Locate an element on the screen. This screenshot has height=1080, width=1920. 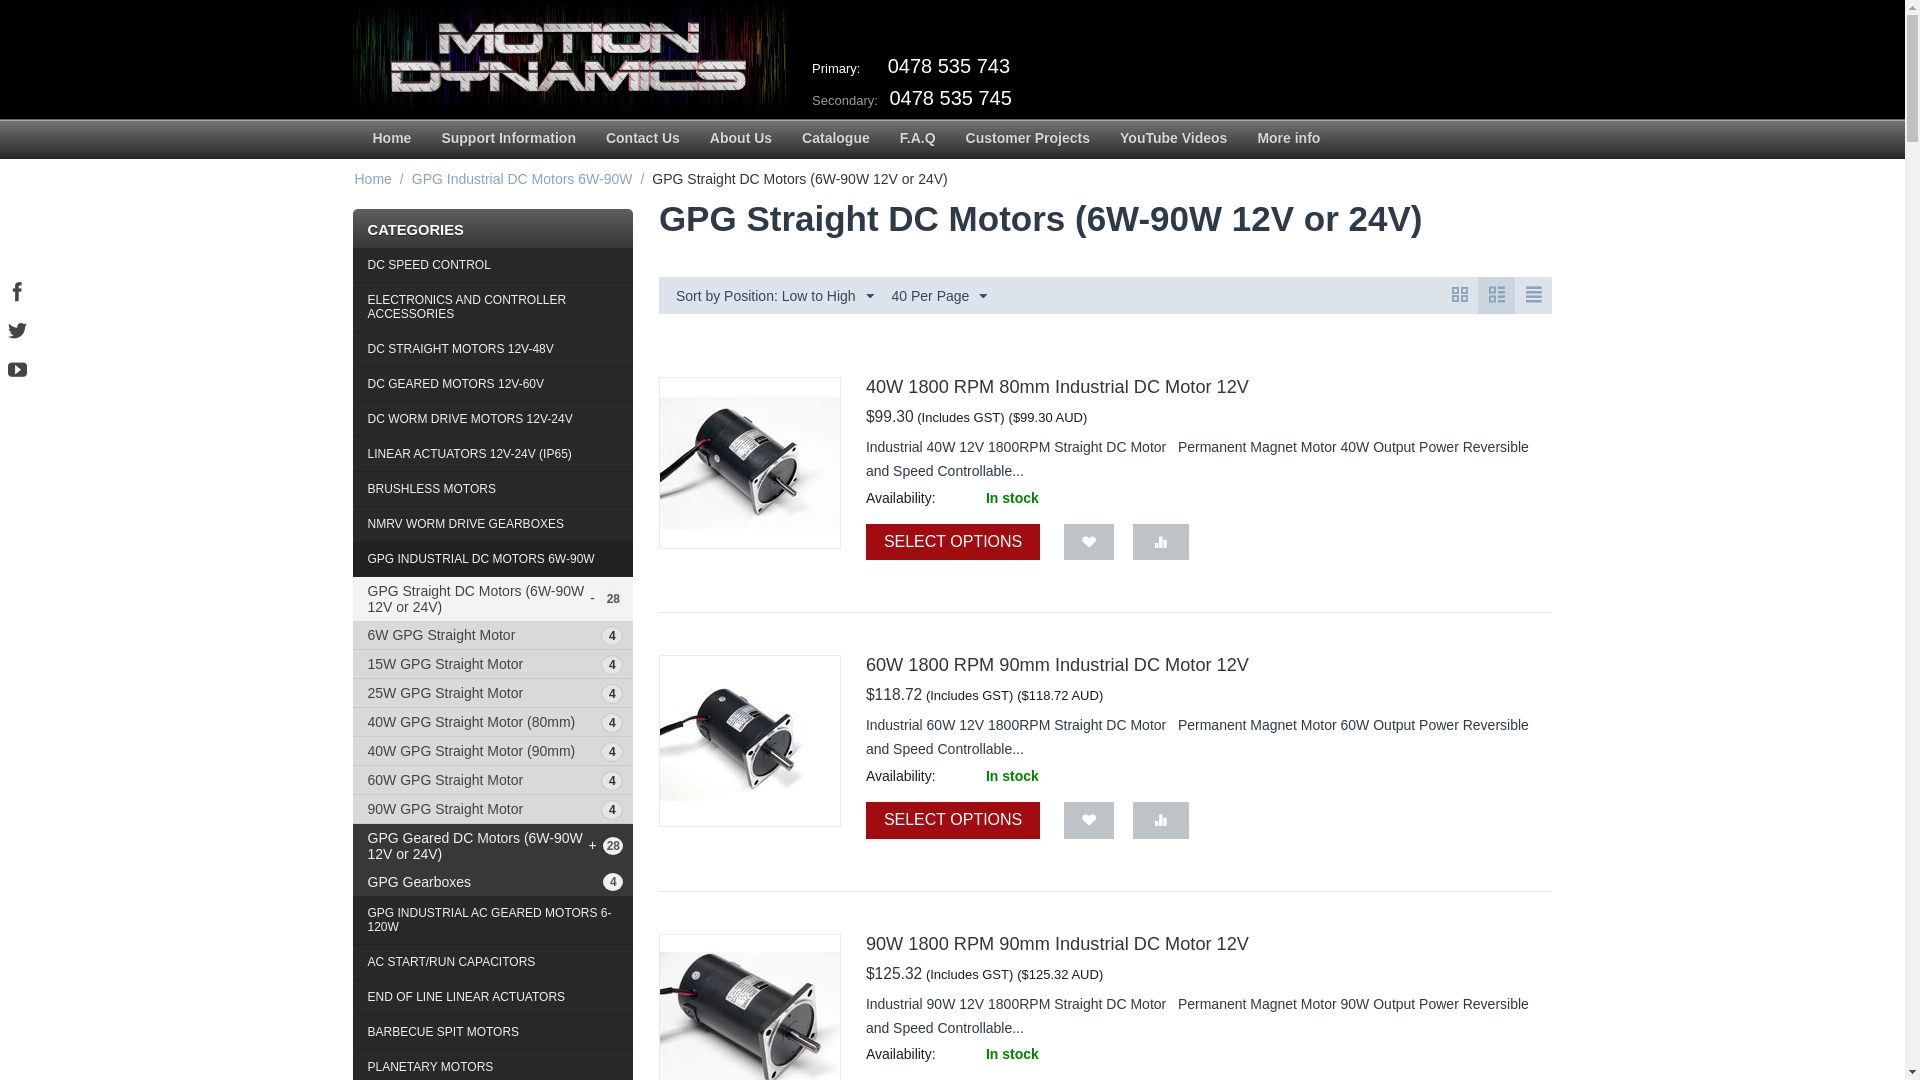
DC WORM DRIVE MOTORS 12V-24V is located at coordinates (492, 420).